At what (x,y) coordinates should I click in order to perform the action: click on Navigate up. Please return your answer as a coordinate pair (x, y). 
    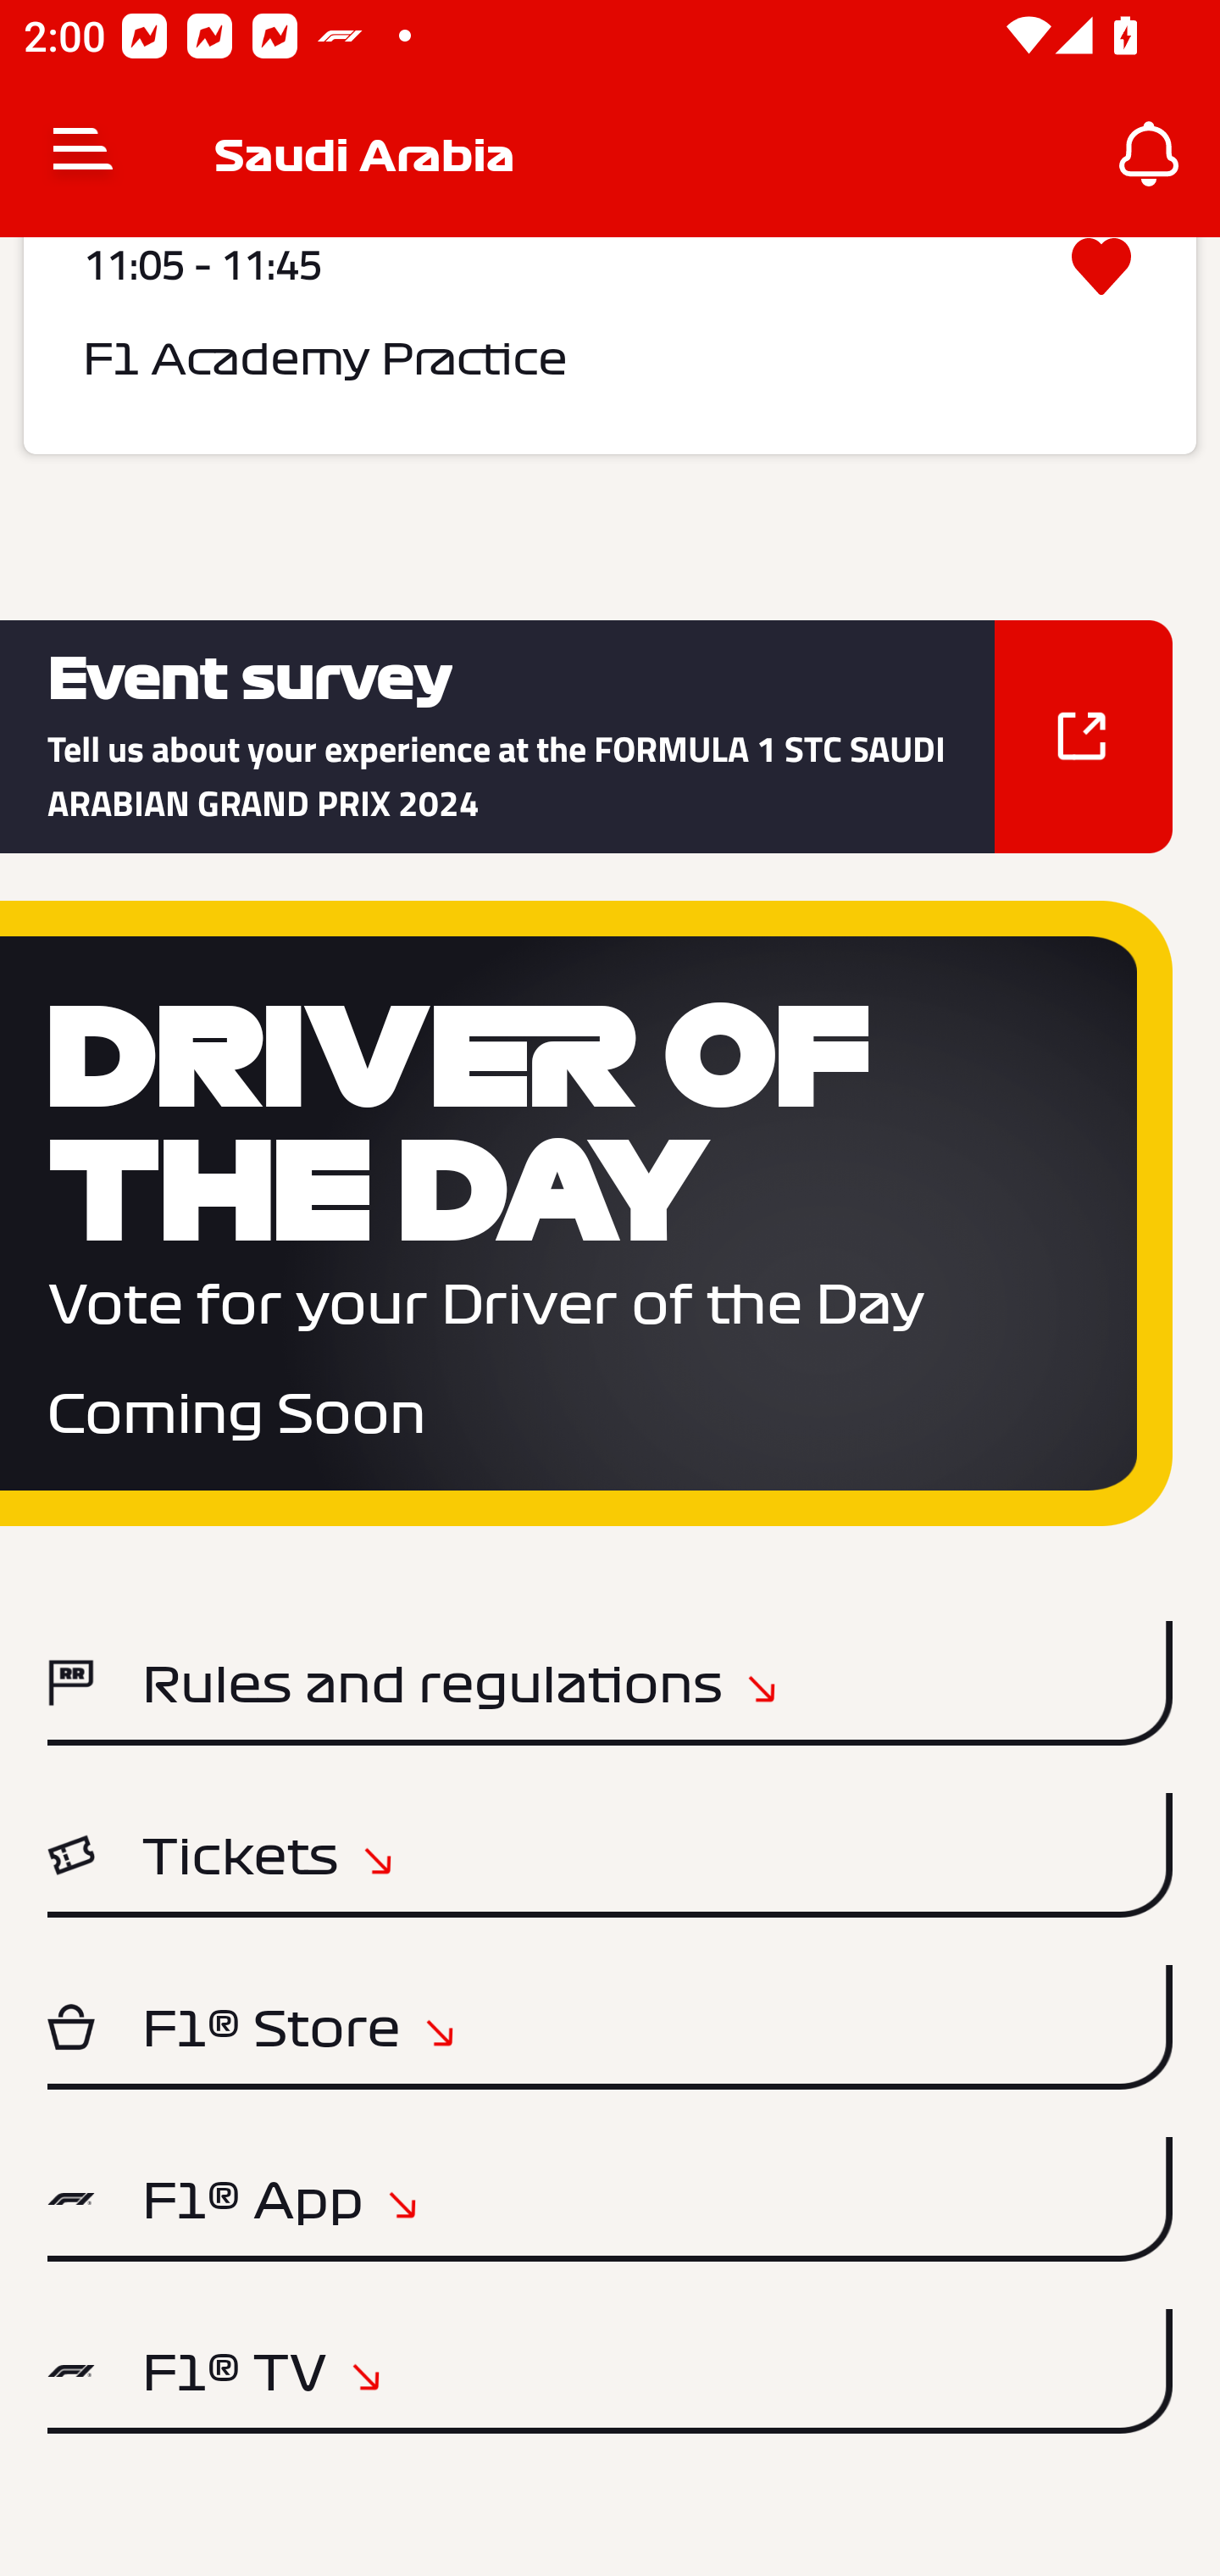
    Looking at the image, I should click on (83, 154).